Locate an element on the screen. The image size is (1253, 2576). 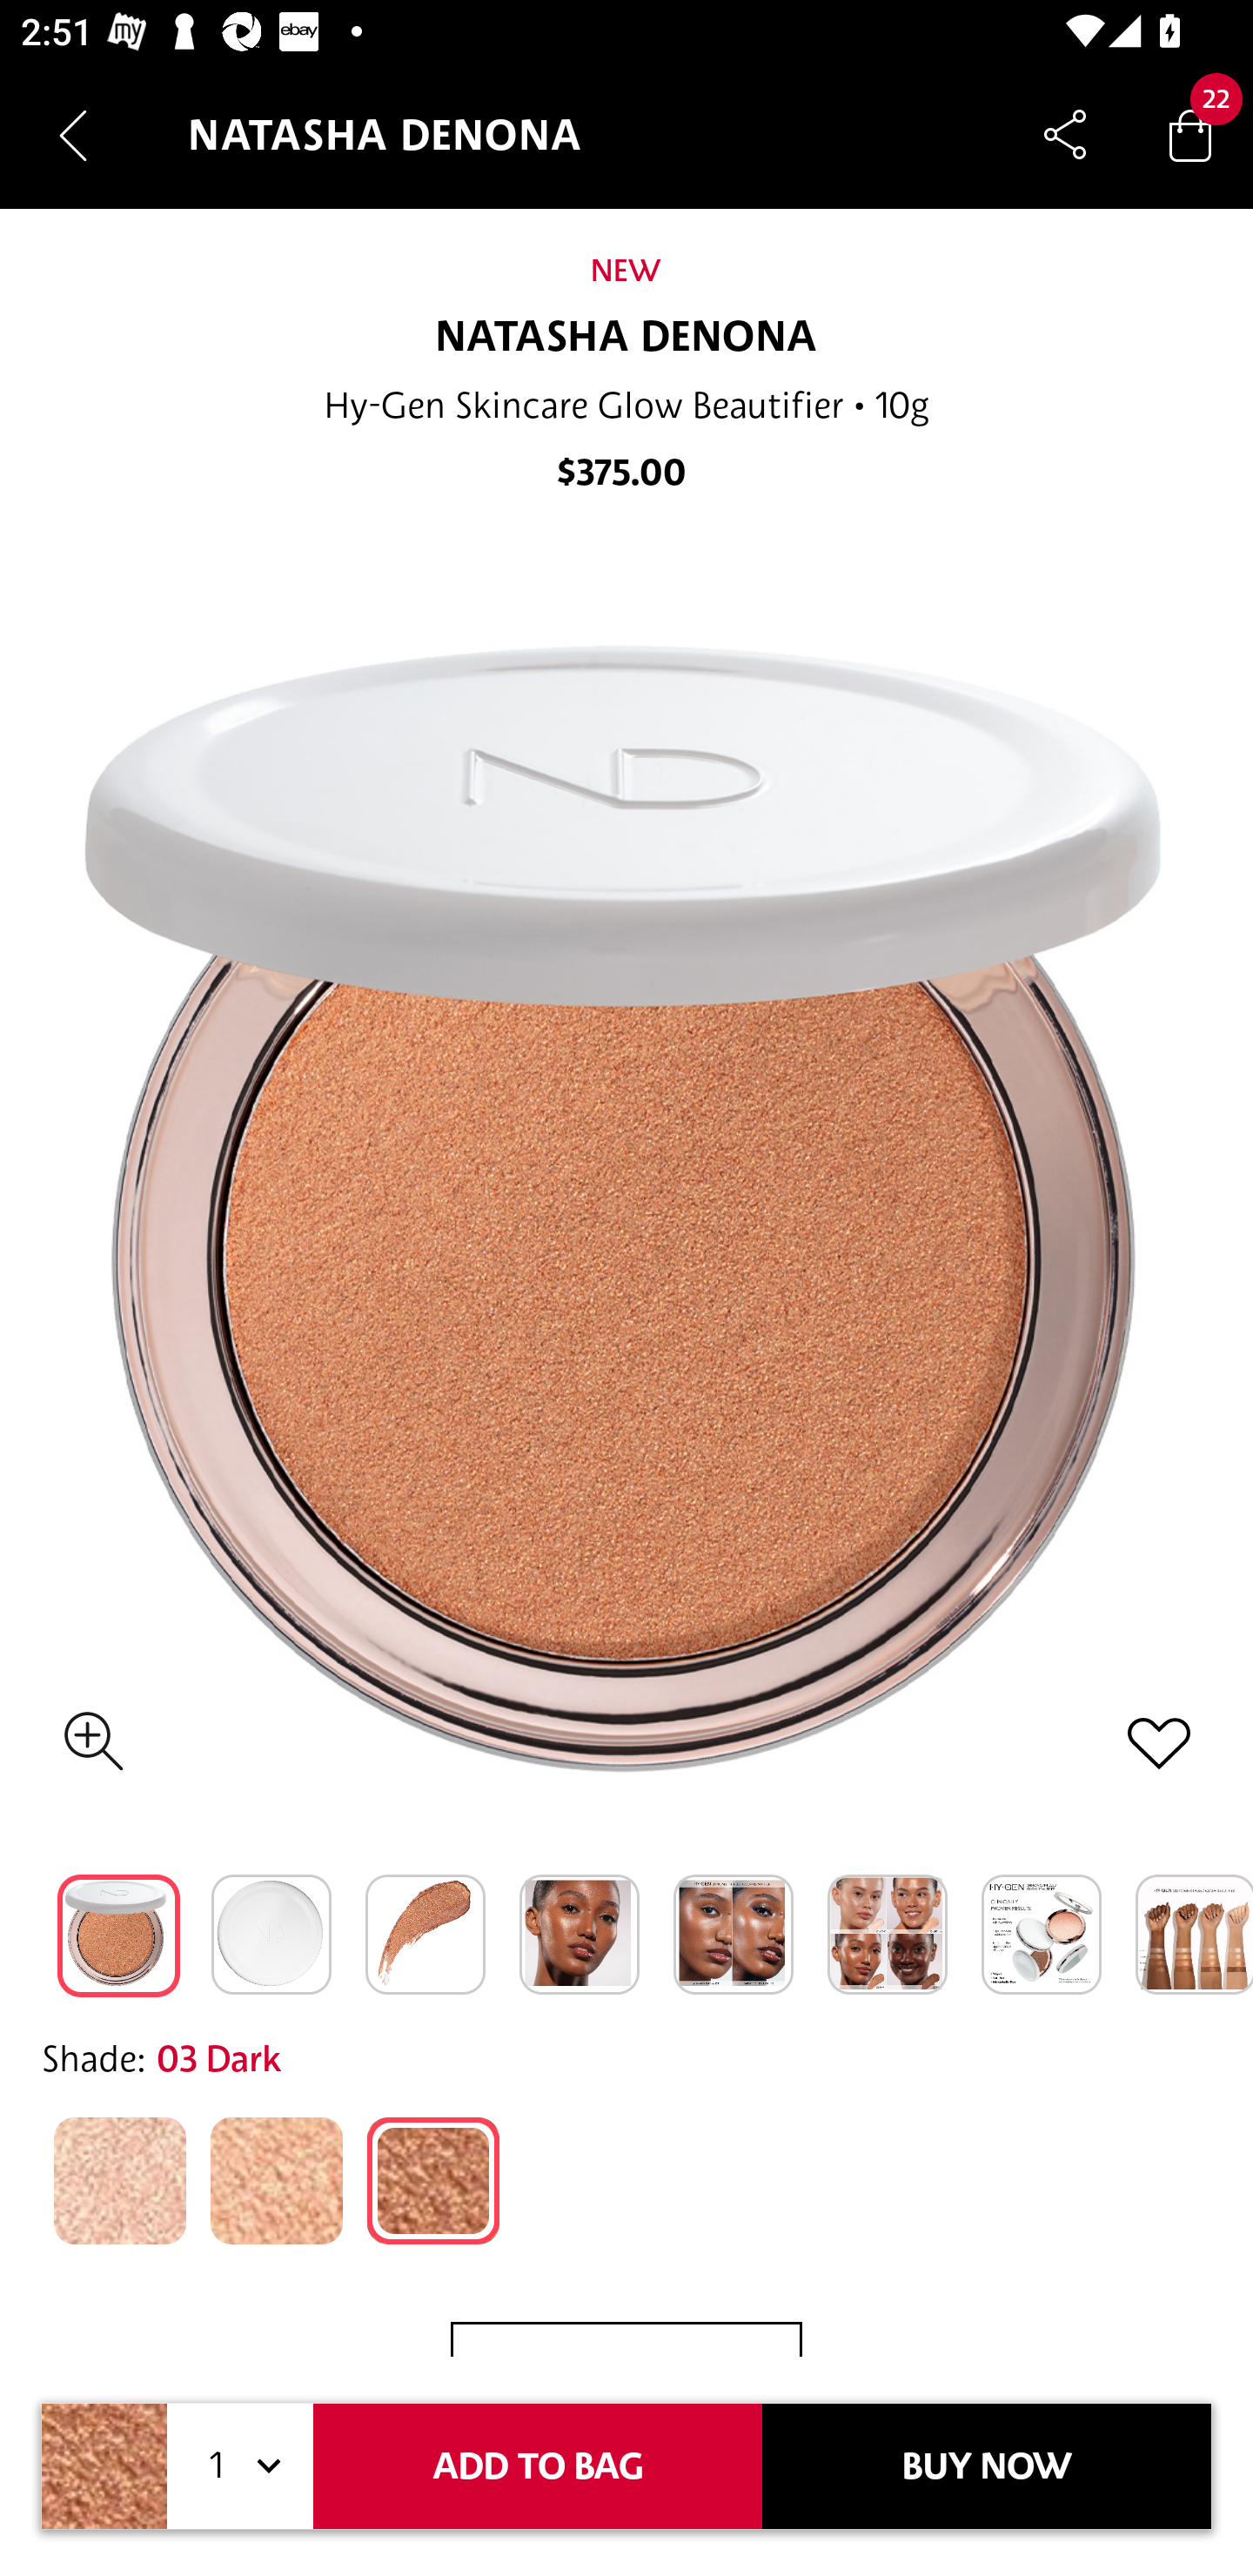
BUY NOW is located at coordinates (987, 2466).